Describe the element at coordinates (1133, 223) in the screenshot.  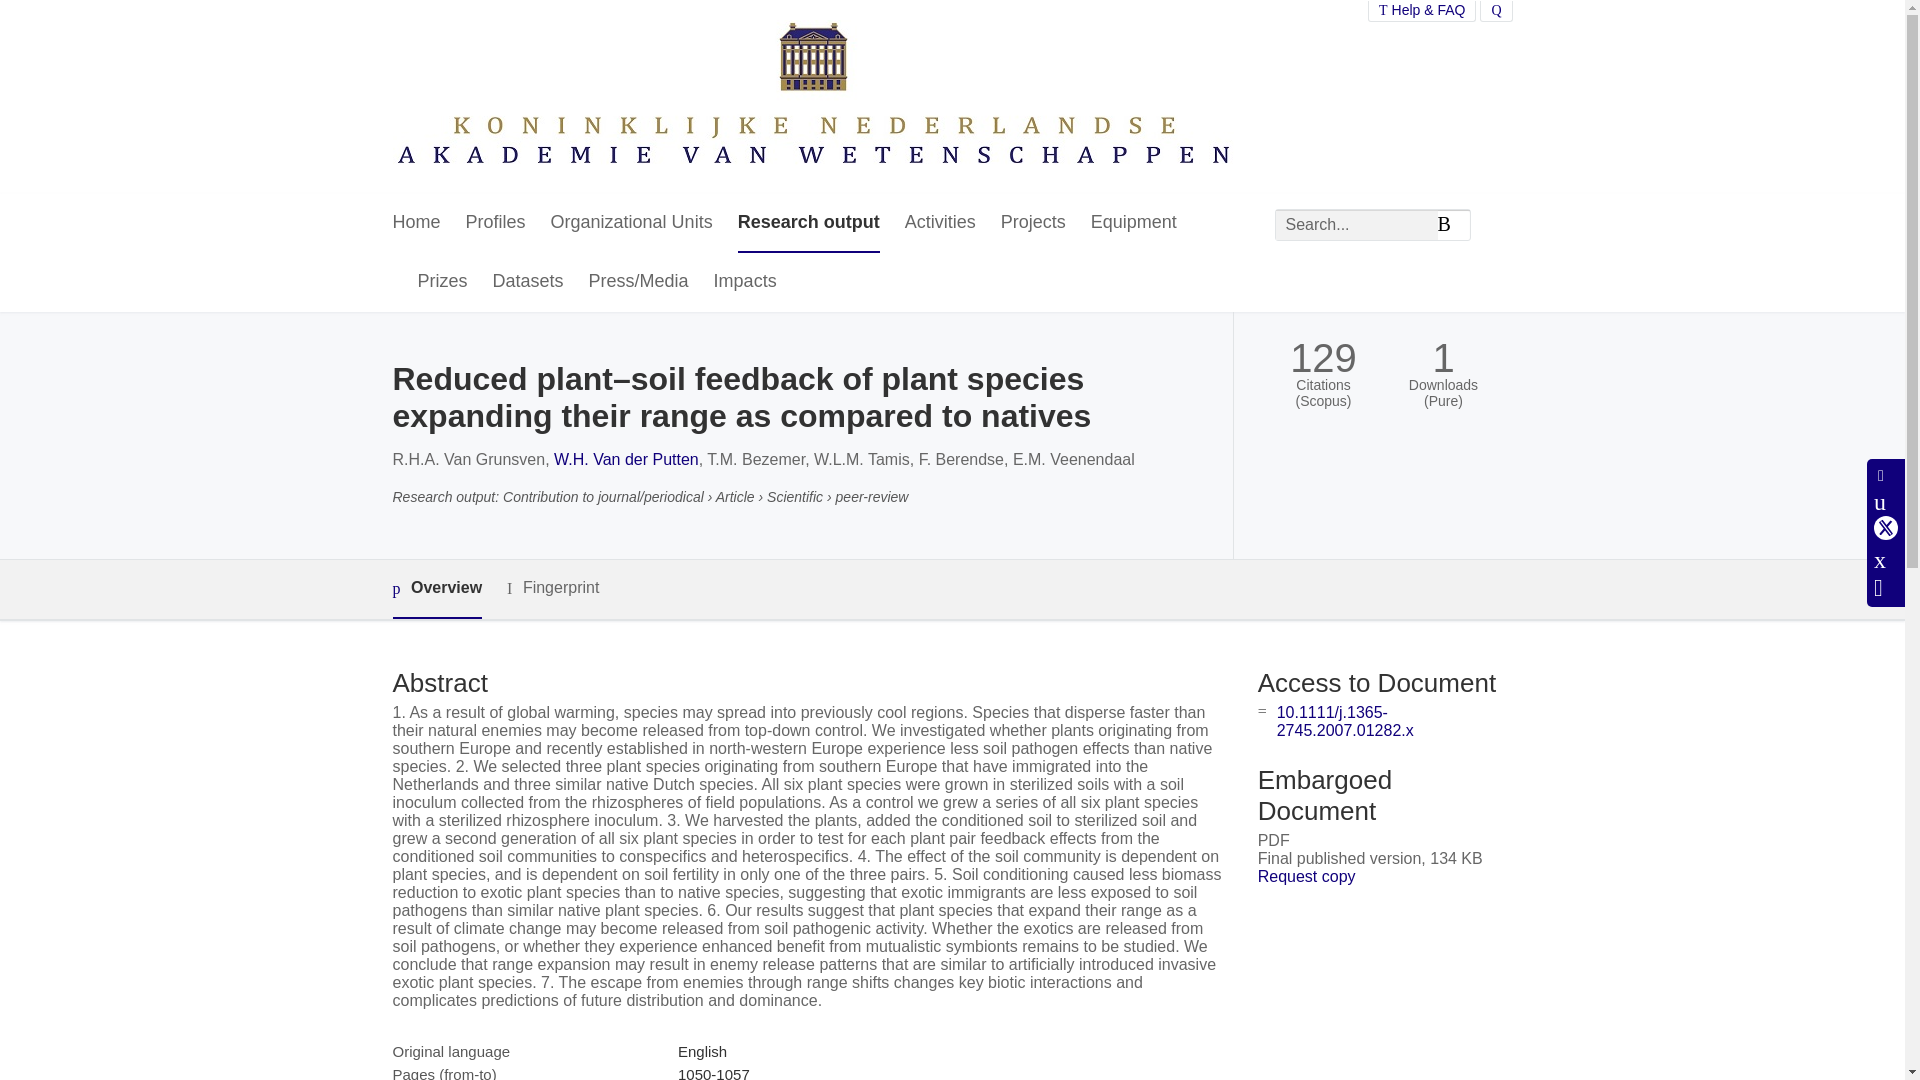
I see `Equipment` at that location.